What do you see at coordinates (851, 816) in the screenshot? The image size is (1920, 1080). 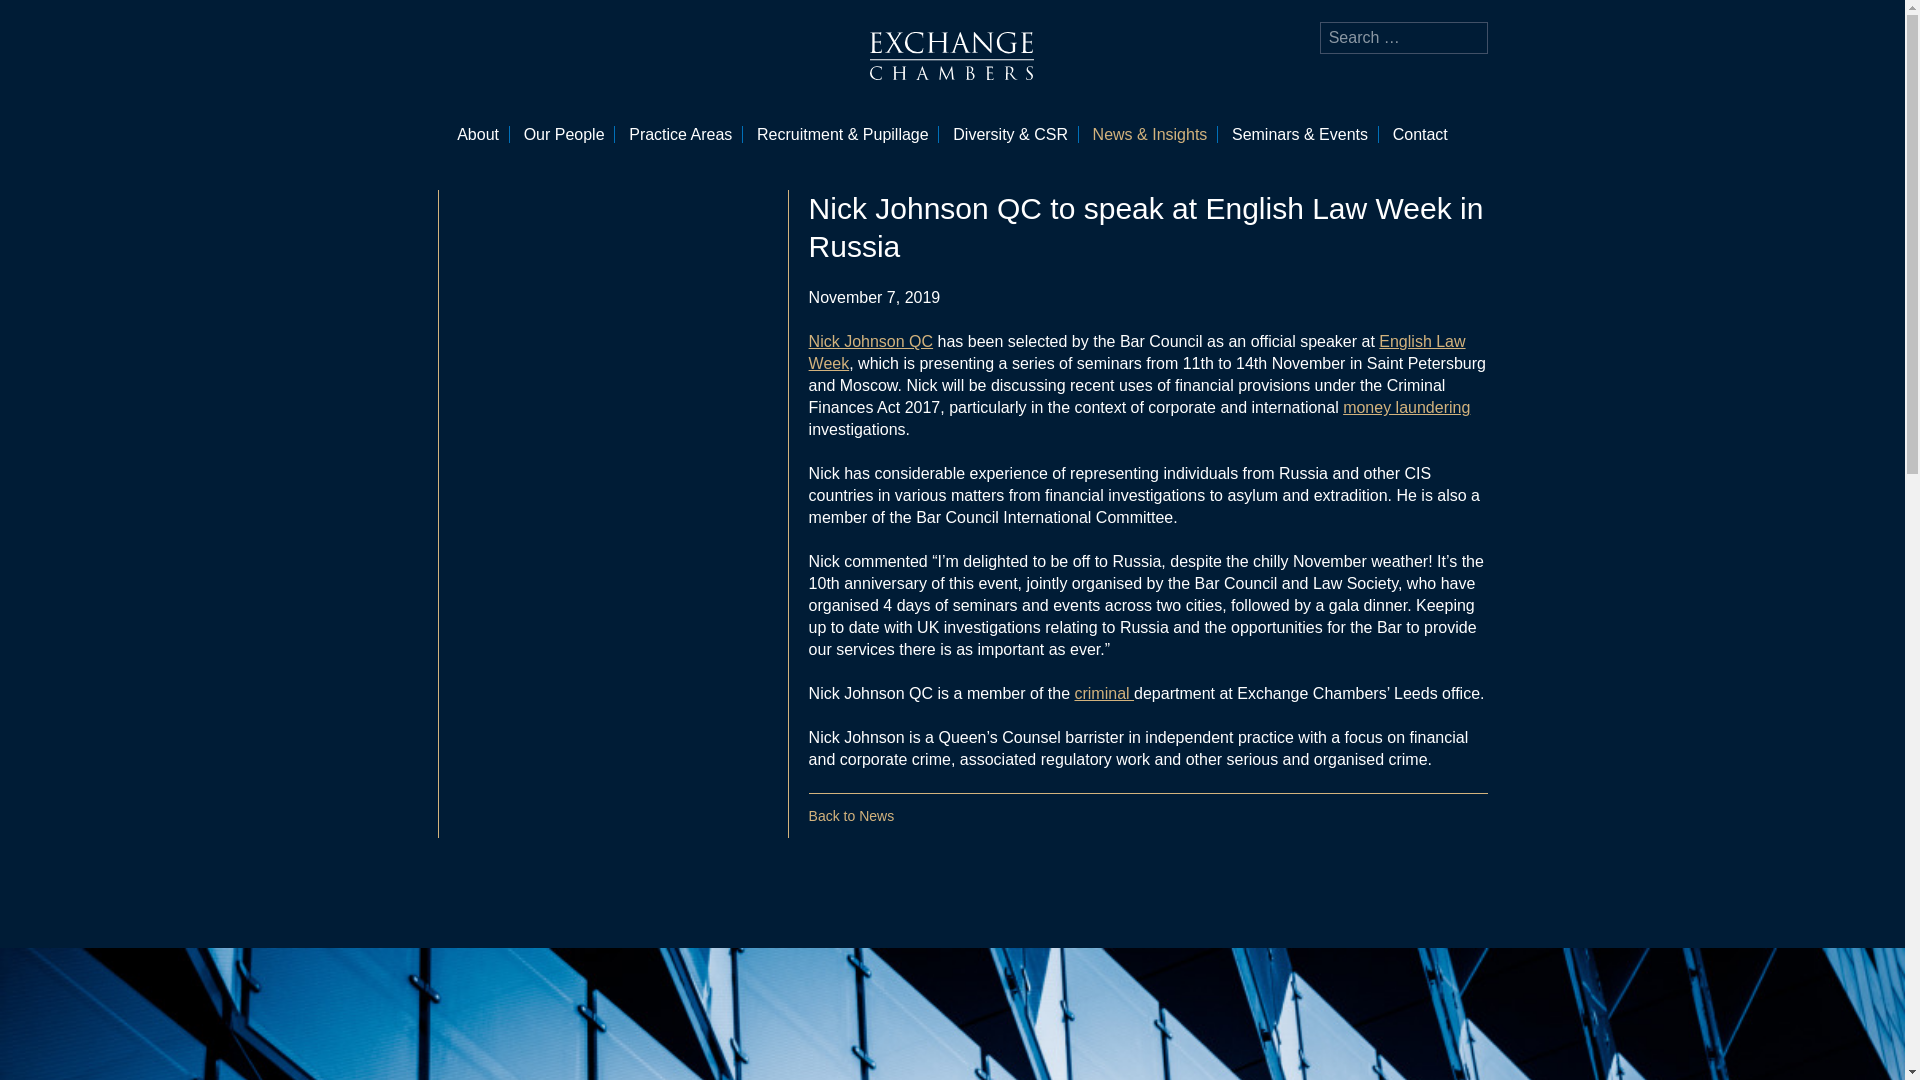 I see `Back to News` at bounding box center [851, 816].